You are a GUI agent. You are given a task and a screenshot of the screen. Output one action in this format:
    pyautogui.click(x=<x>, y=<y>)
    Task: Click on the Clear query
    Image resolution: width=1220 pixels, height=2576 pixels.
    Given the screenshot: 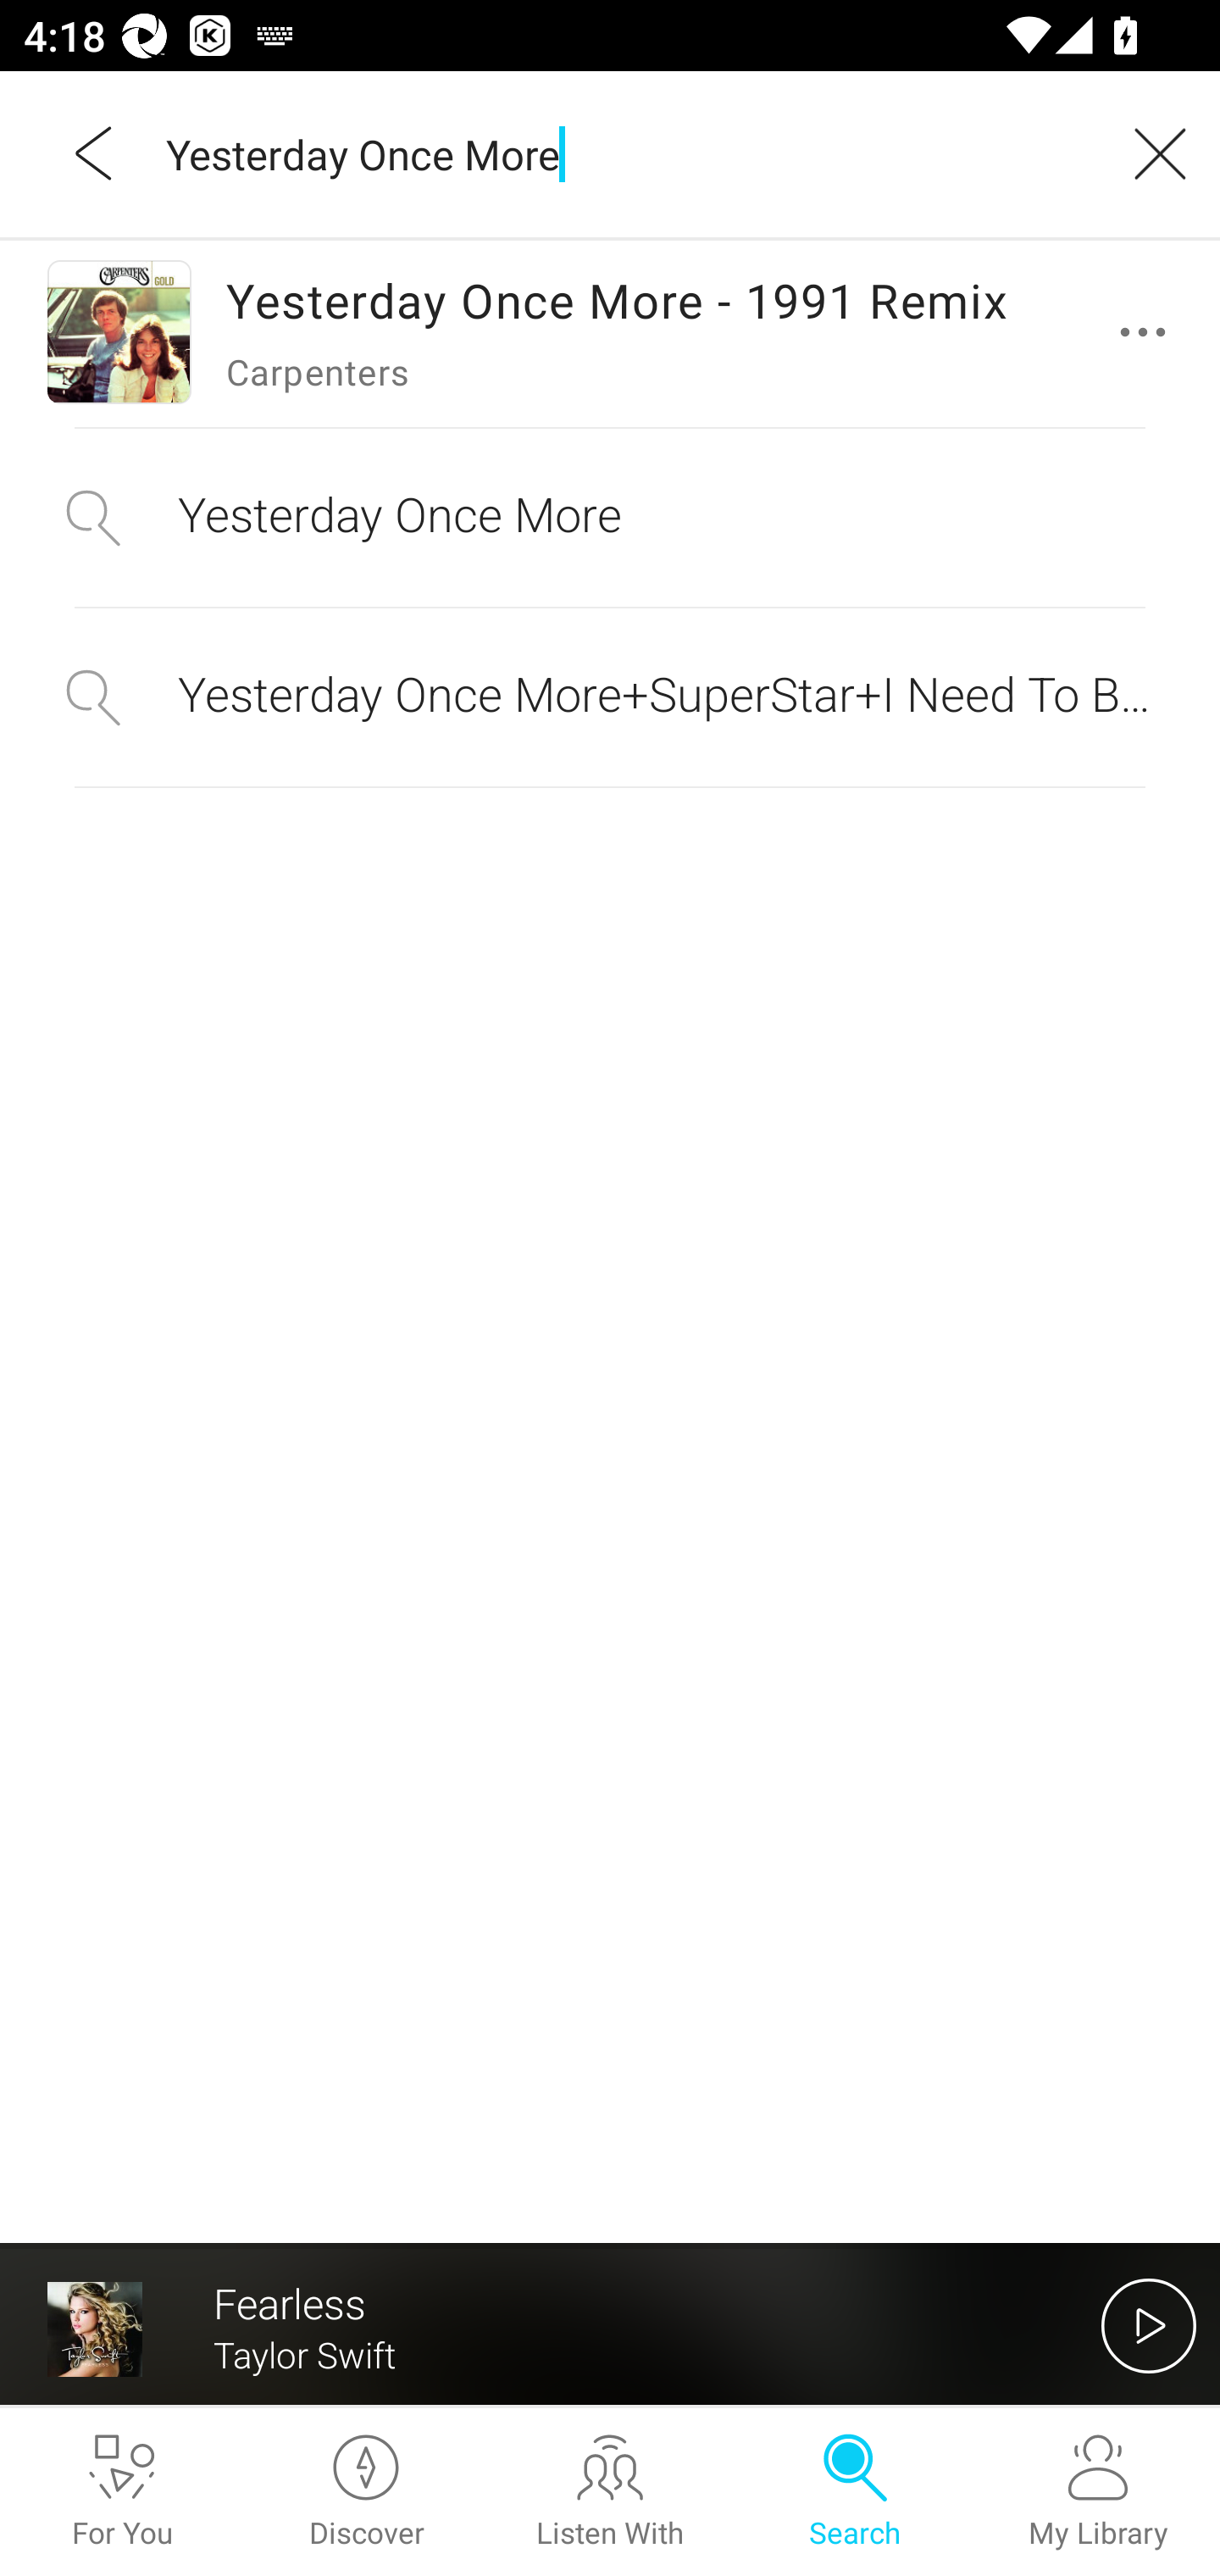 What is the action you would take?
    pyautogui.click(x=1149, y=153)
    